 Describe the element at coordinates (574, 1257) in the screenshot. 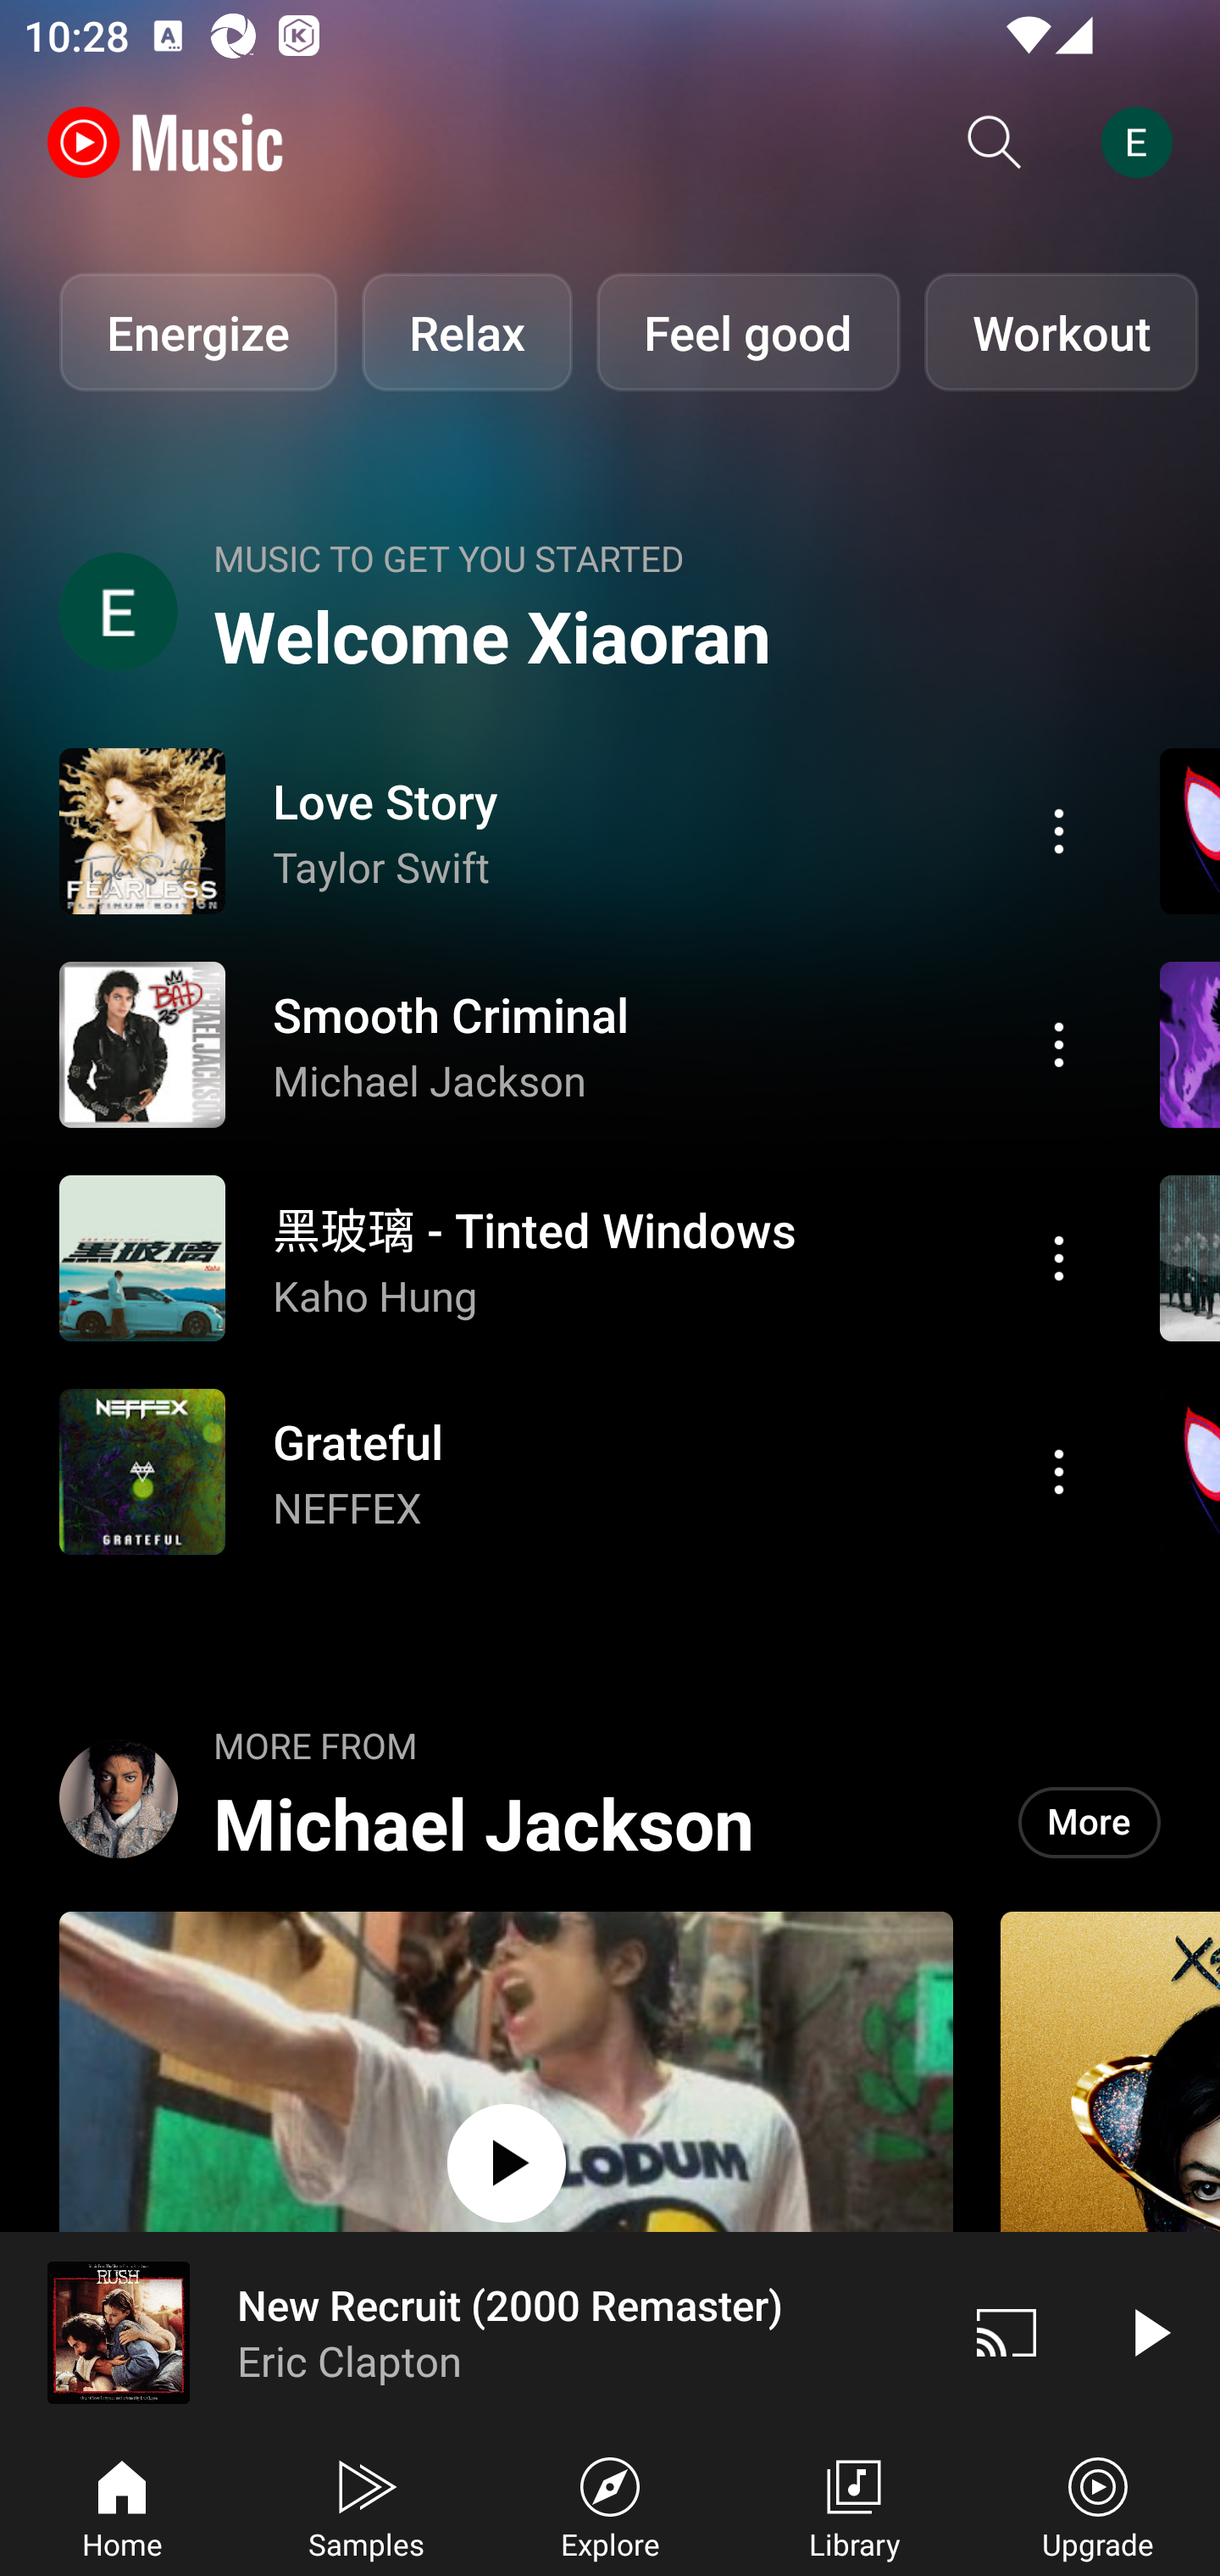

I see `Action menu` at that location.